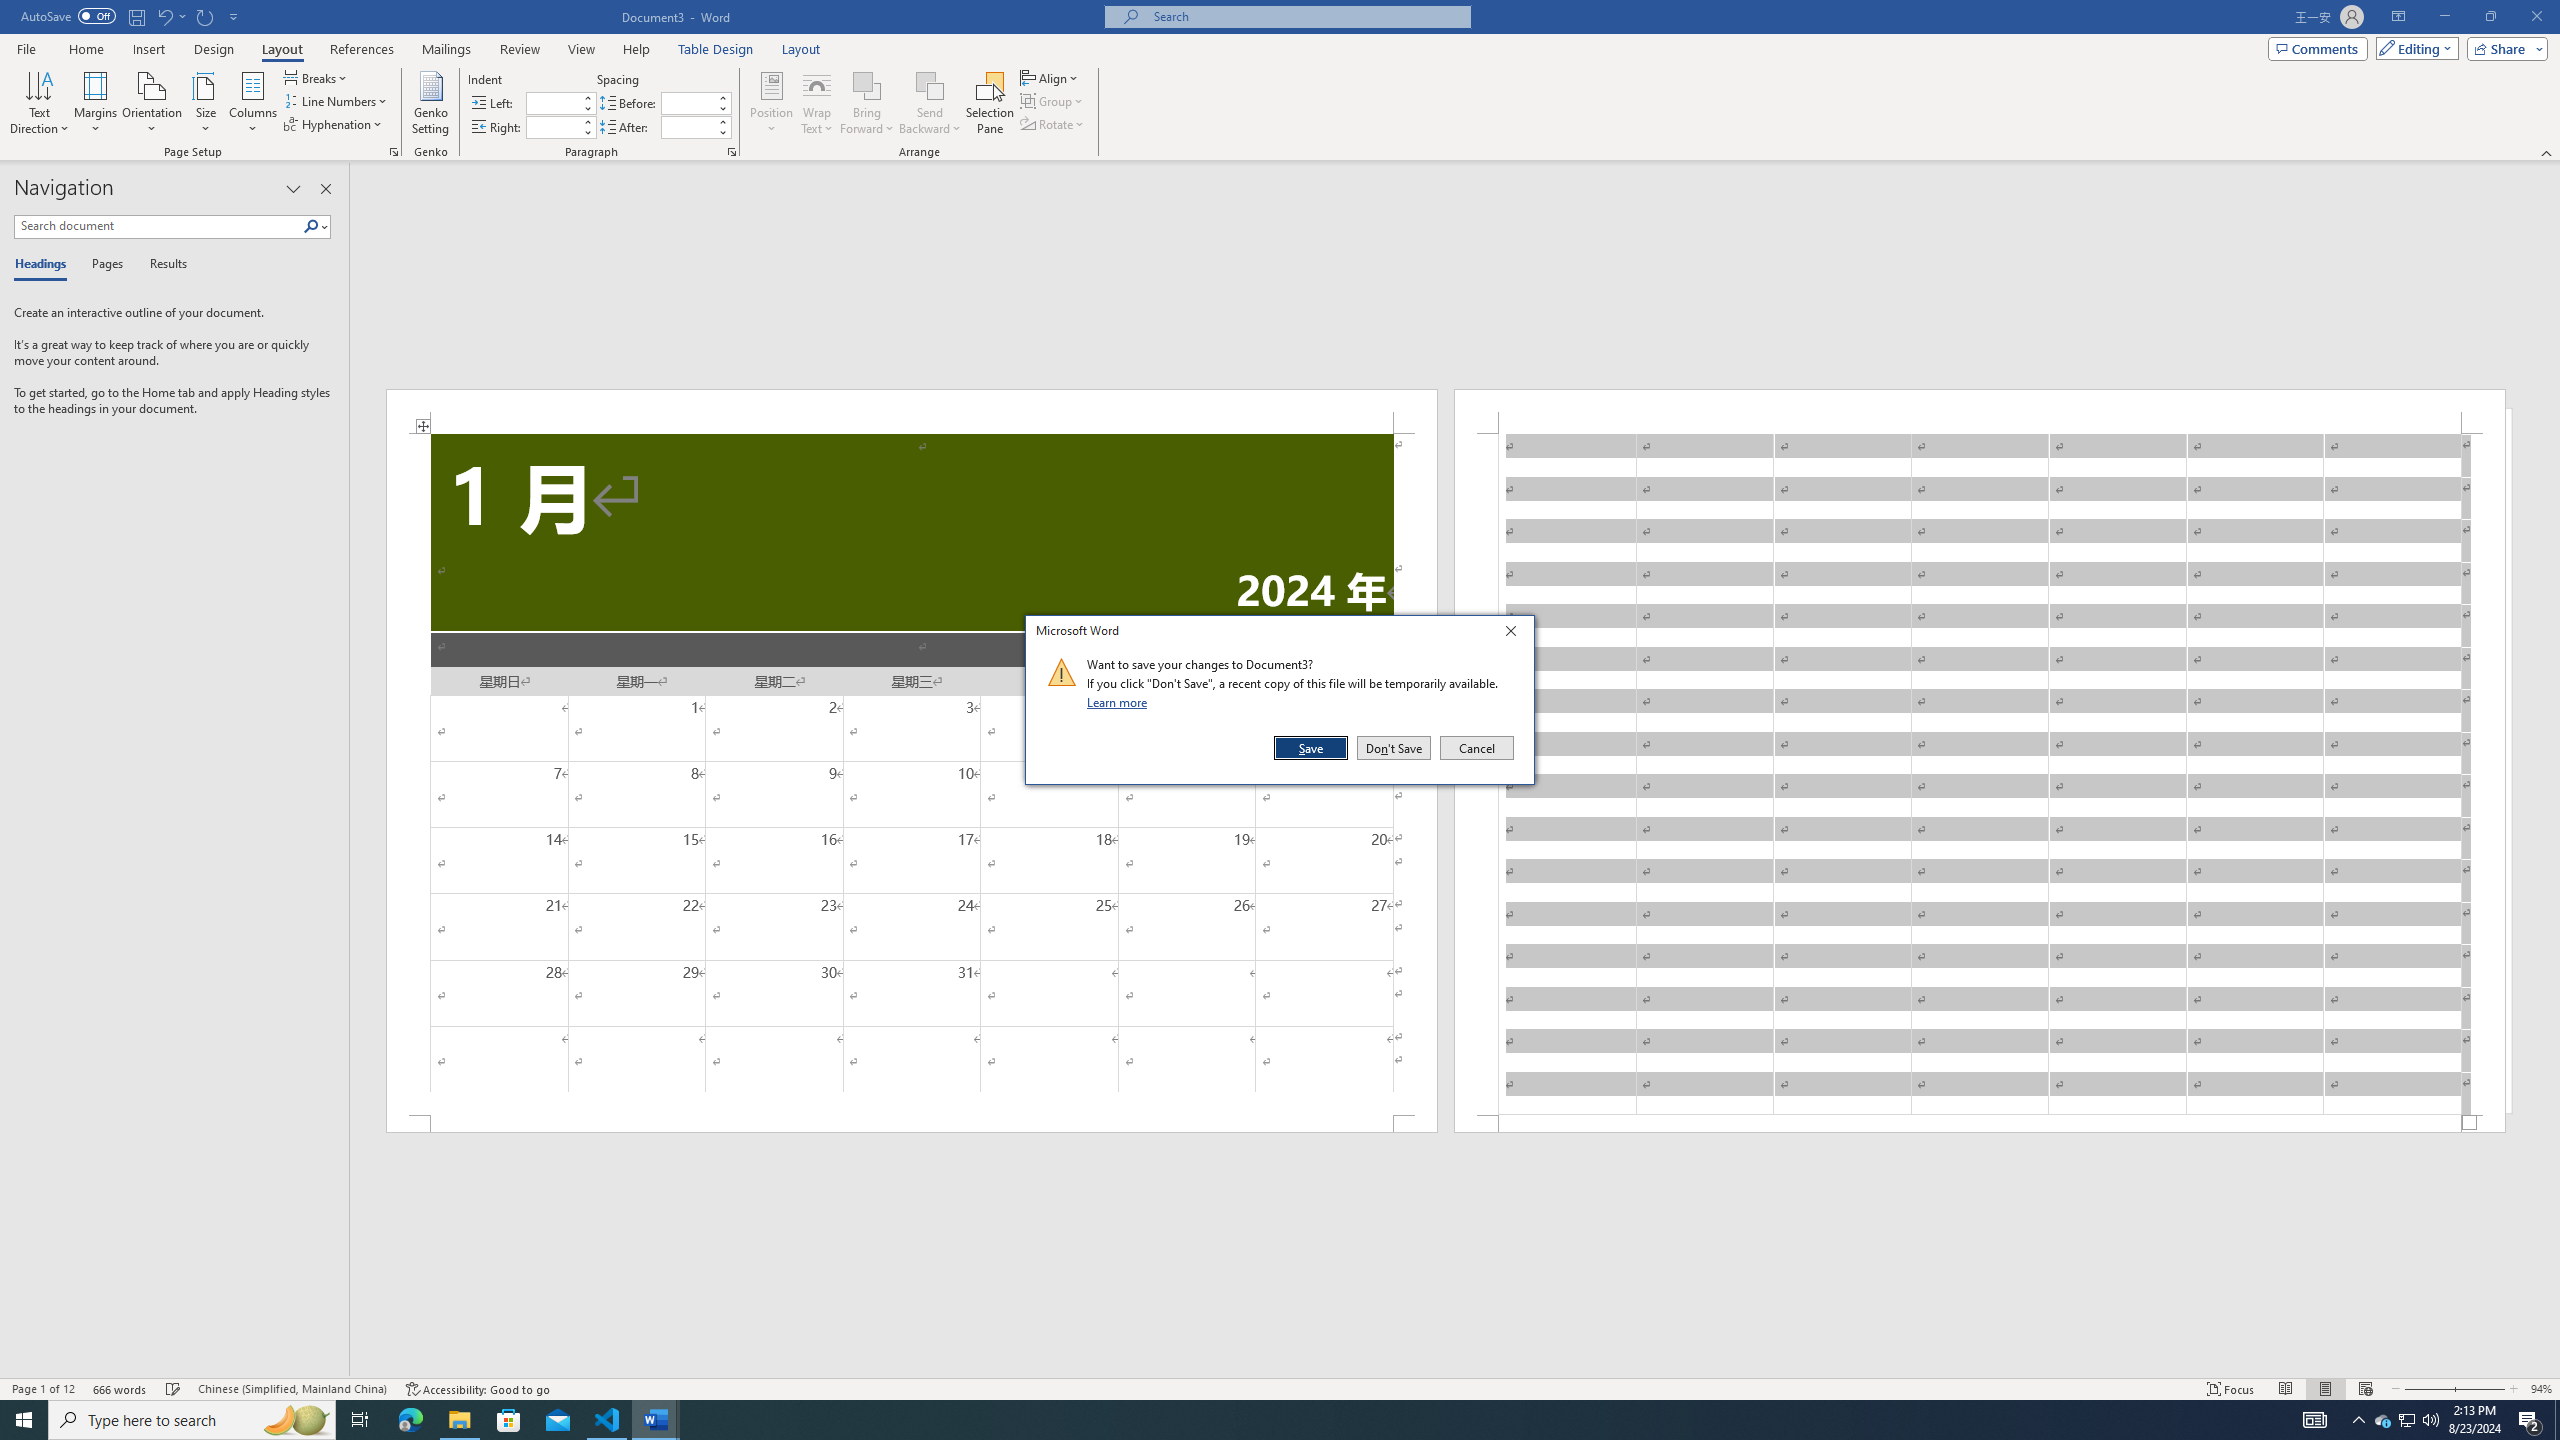 This screenshot has width=2560, height=1440. Describe the element at coordinates (1980, 1124) in the screenshot. I see `Footer -Section 1-` at that location.